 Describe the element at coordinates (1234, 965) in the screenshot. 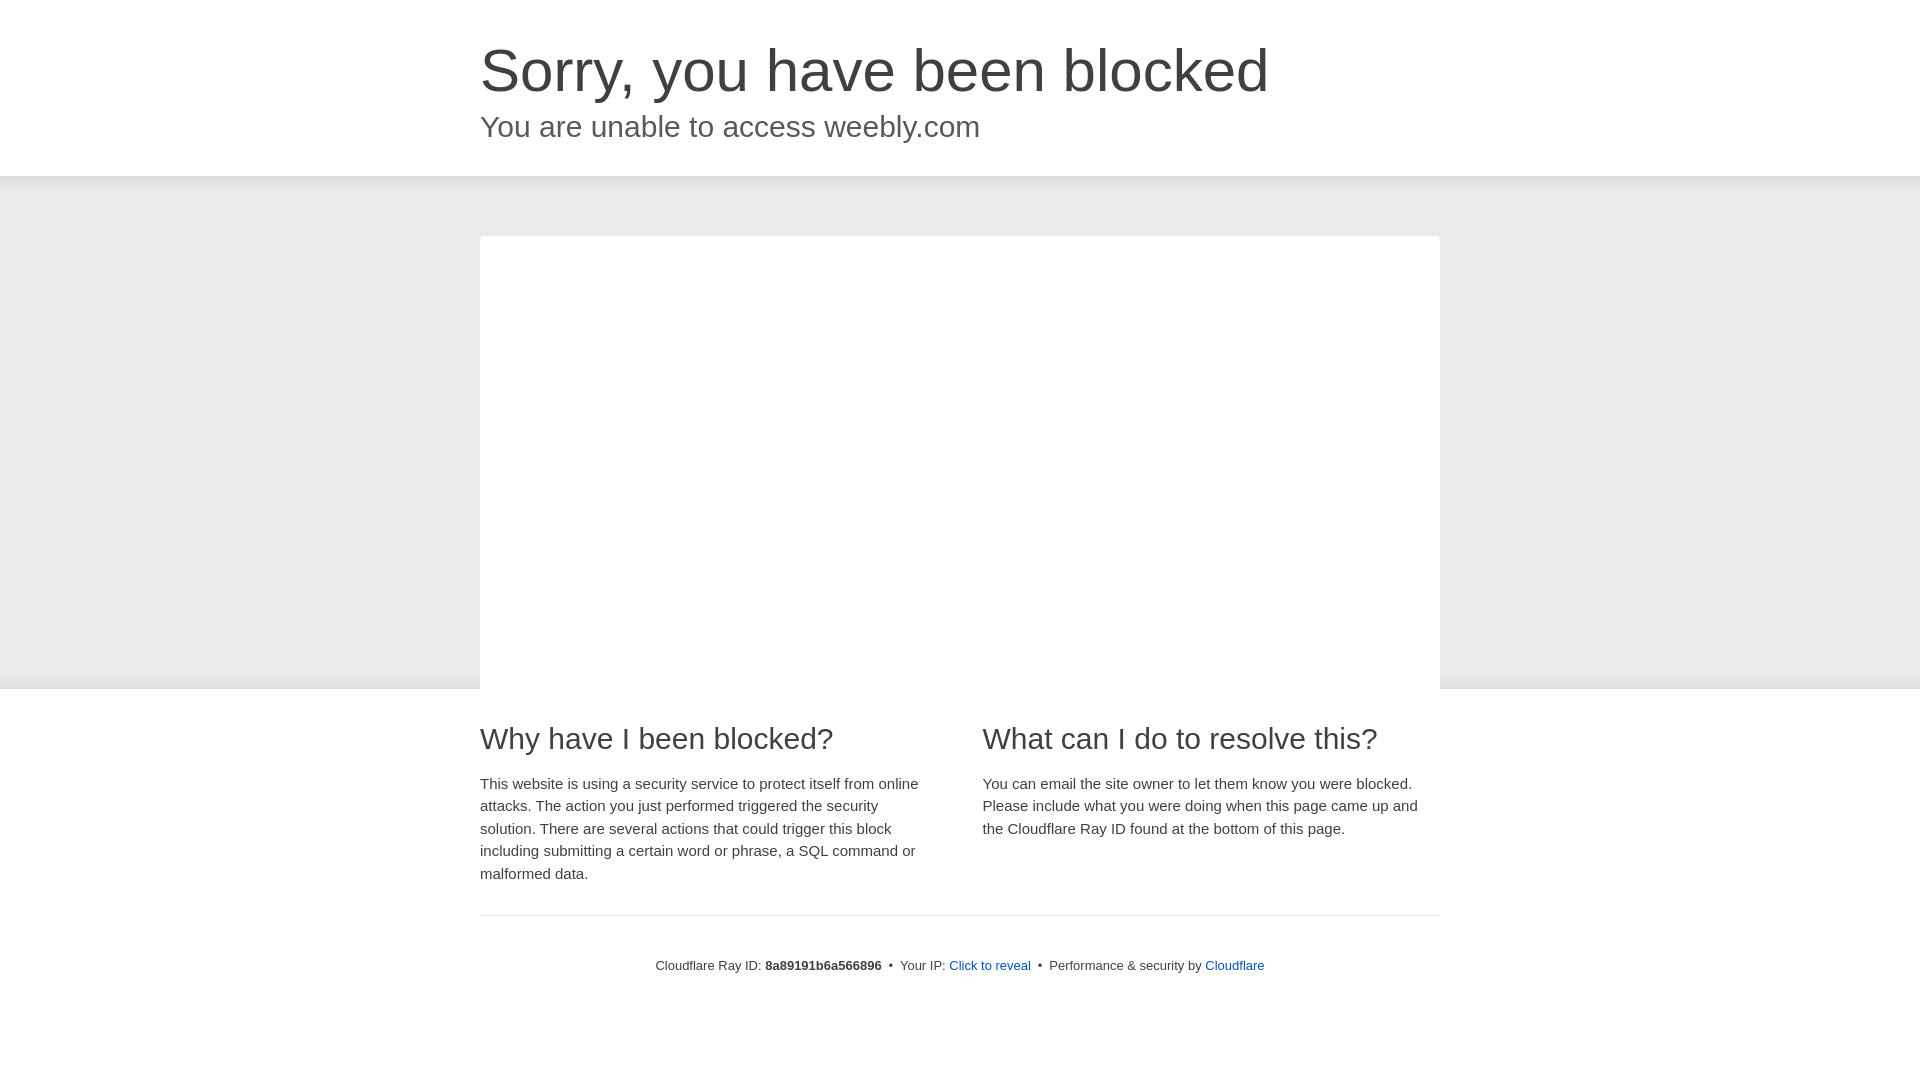

I see `Cloudflare` at that location.